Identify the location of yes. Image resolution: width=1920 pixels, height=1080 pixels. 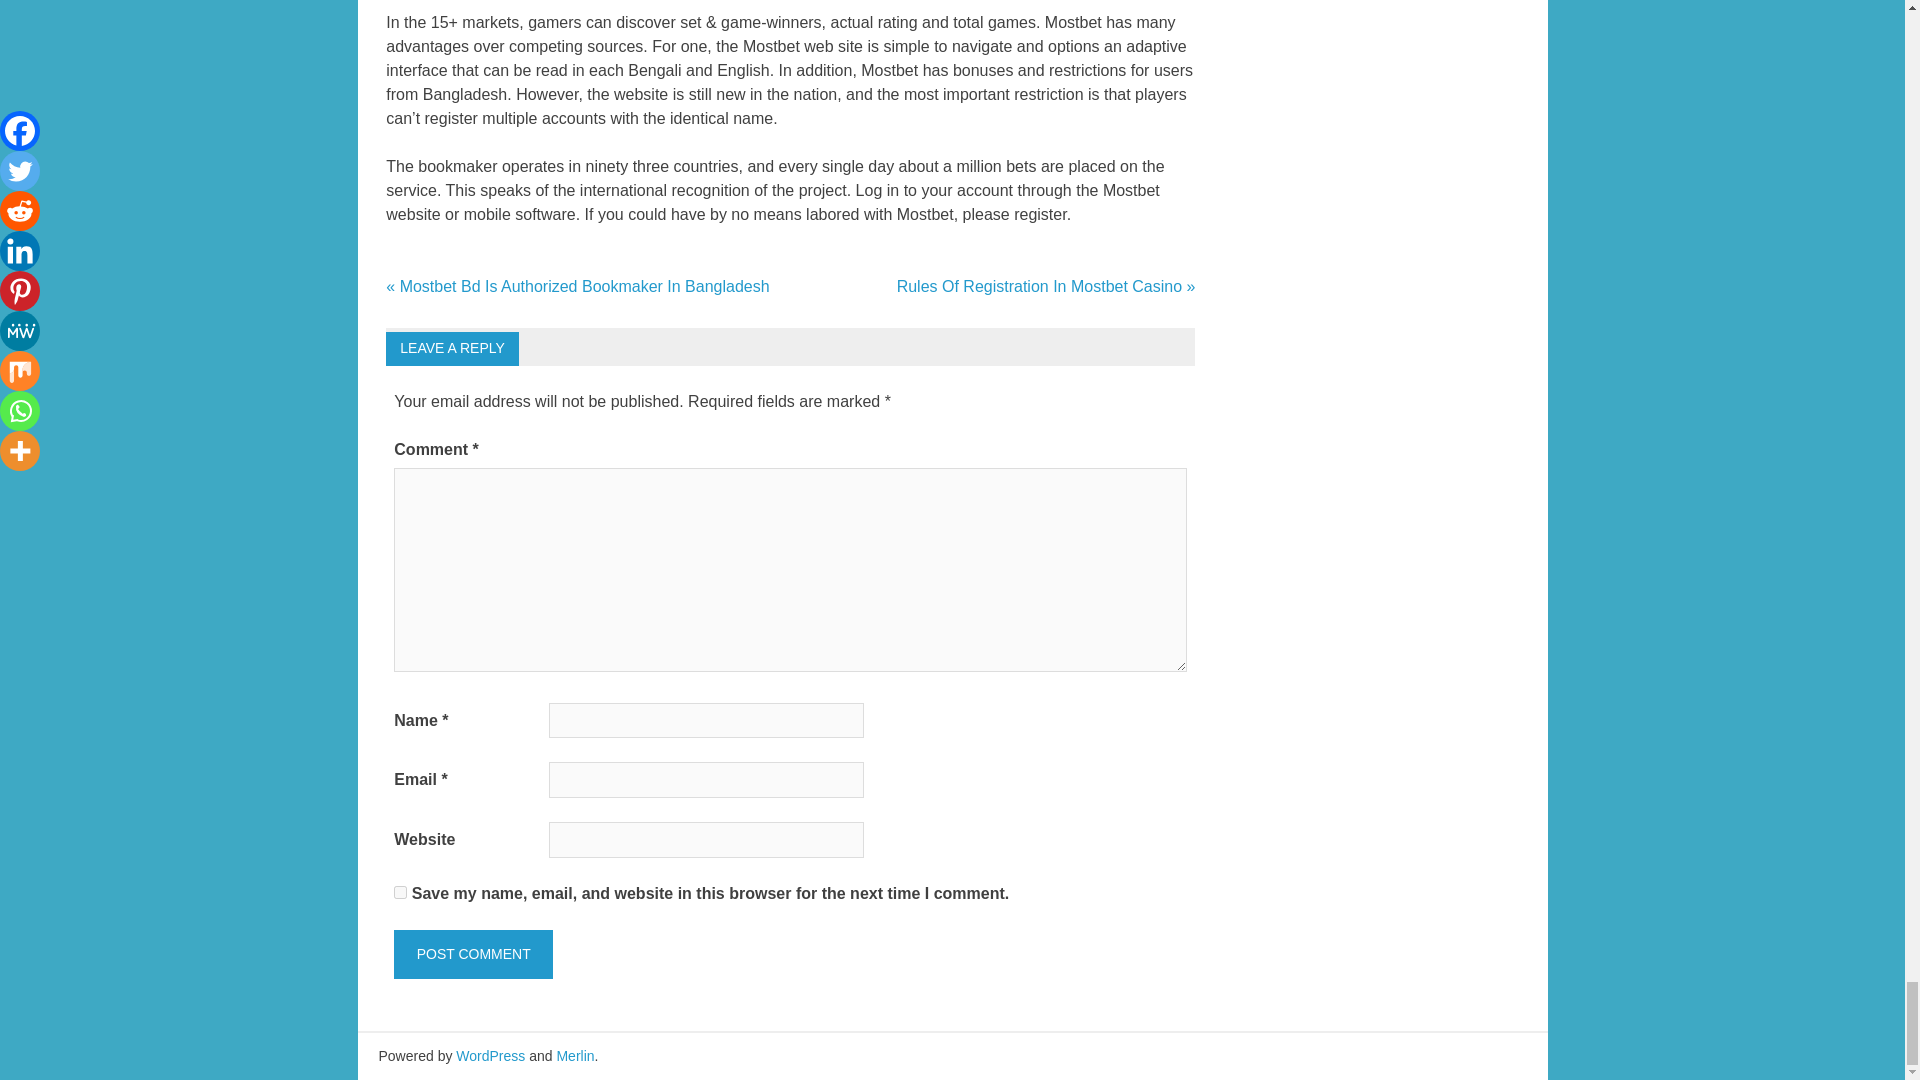
(400, 892).